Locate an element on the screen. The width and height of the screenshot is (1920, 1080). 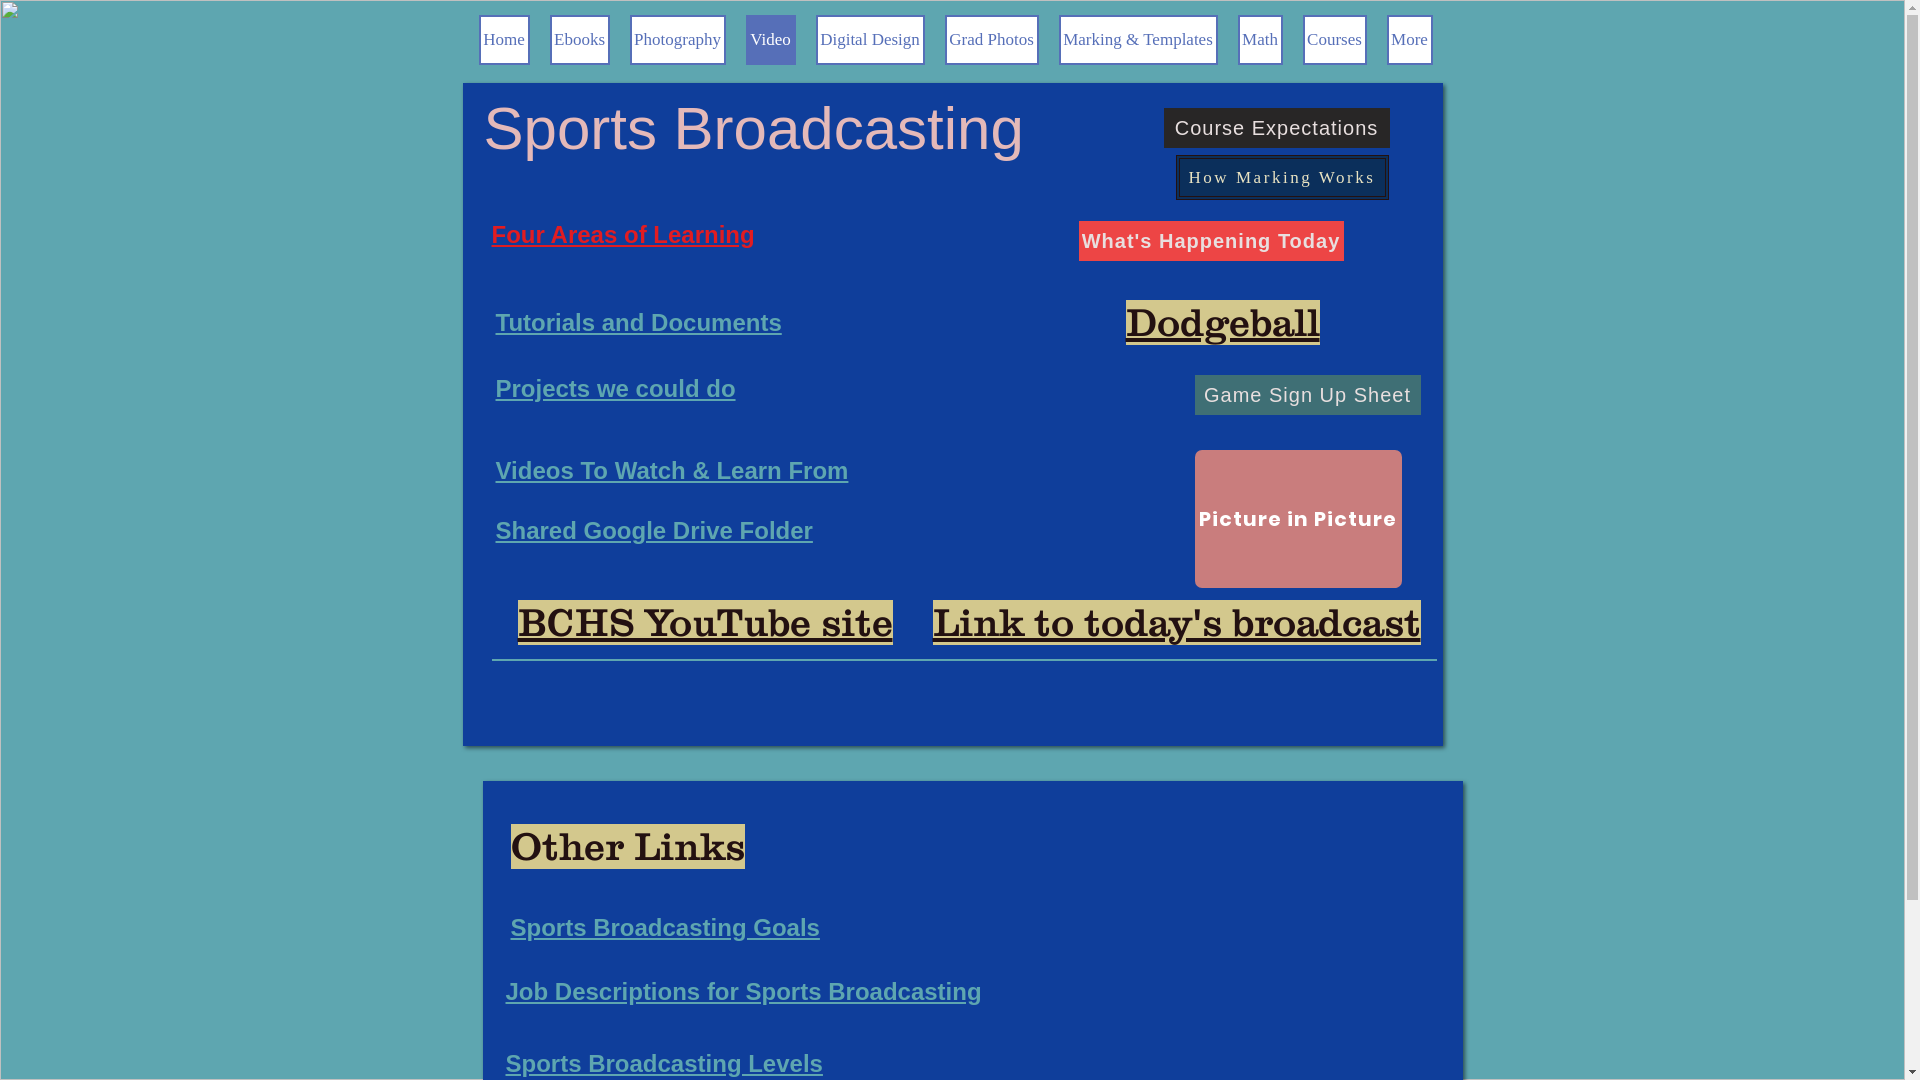
Dodgeball is located at coordinates (1223, 322).